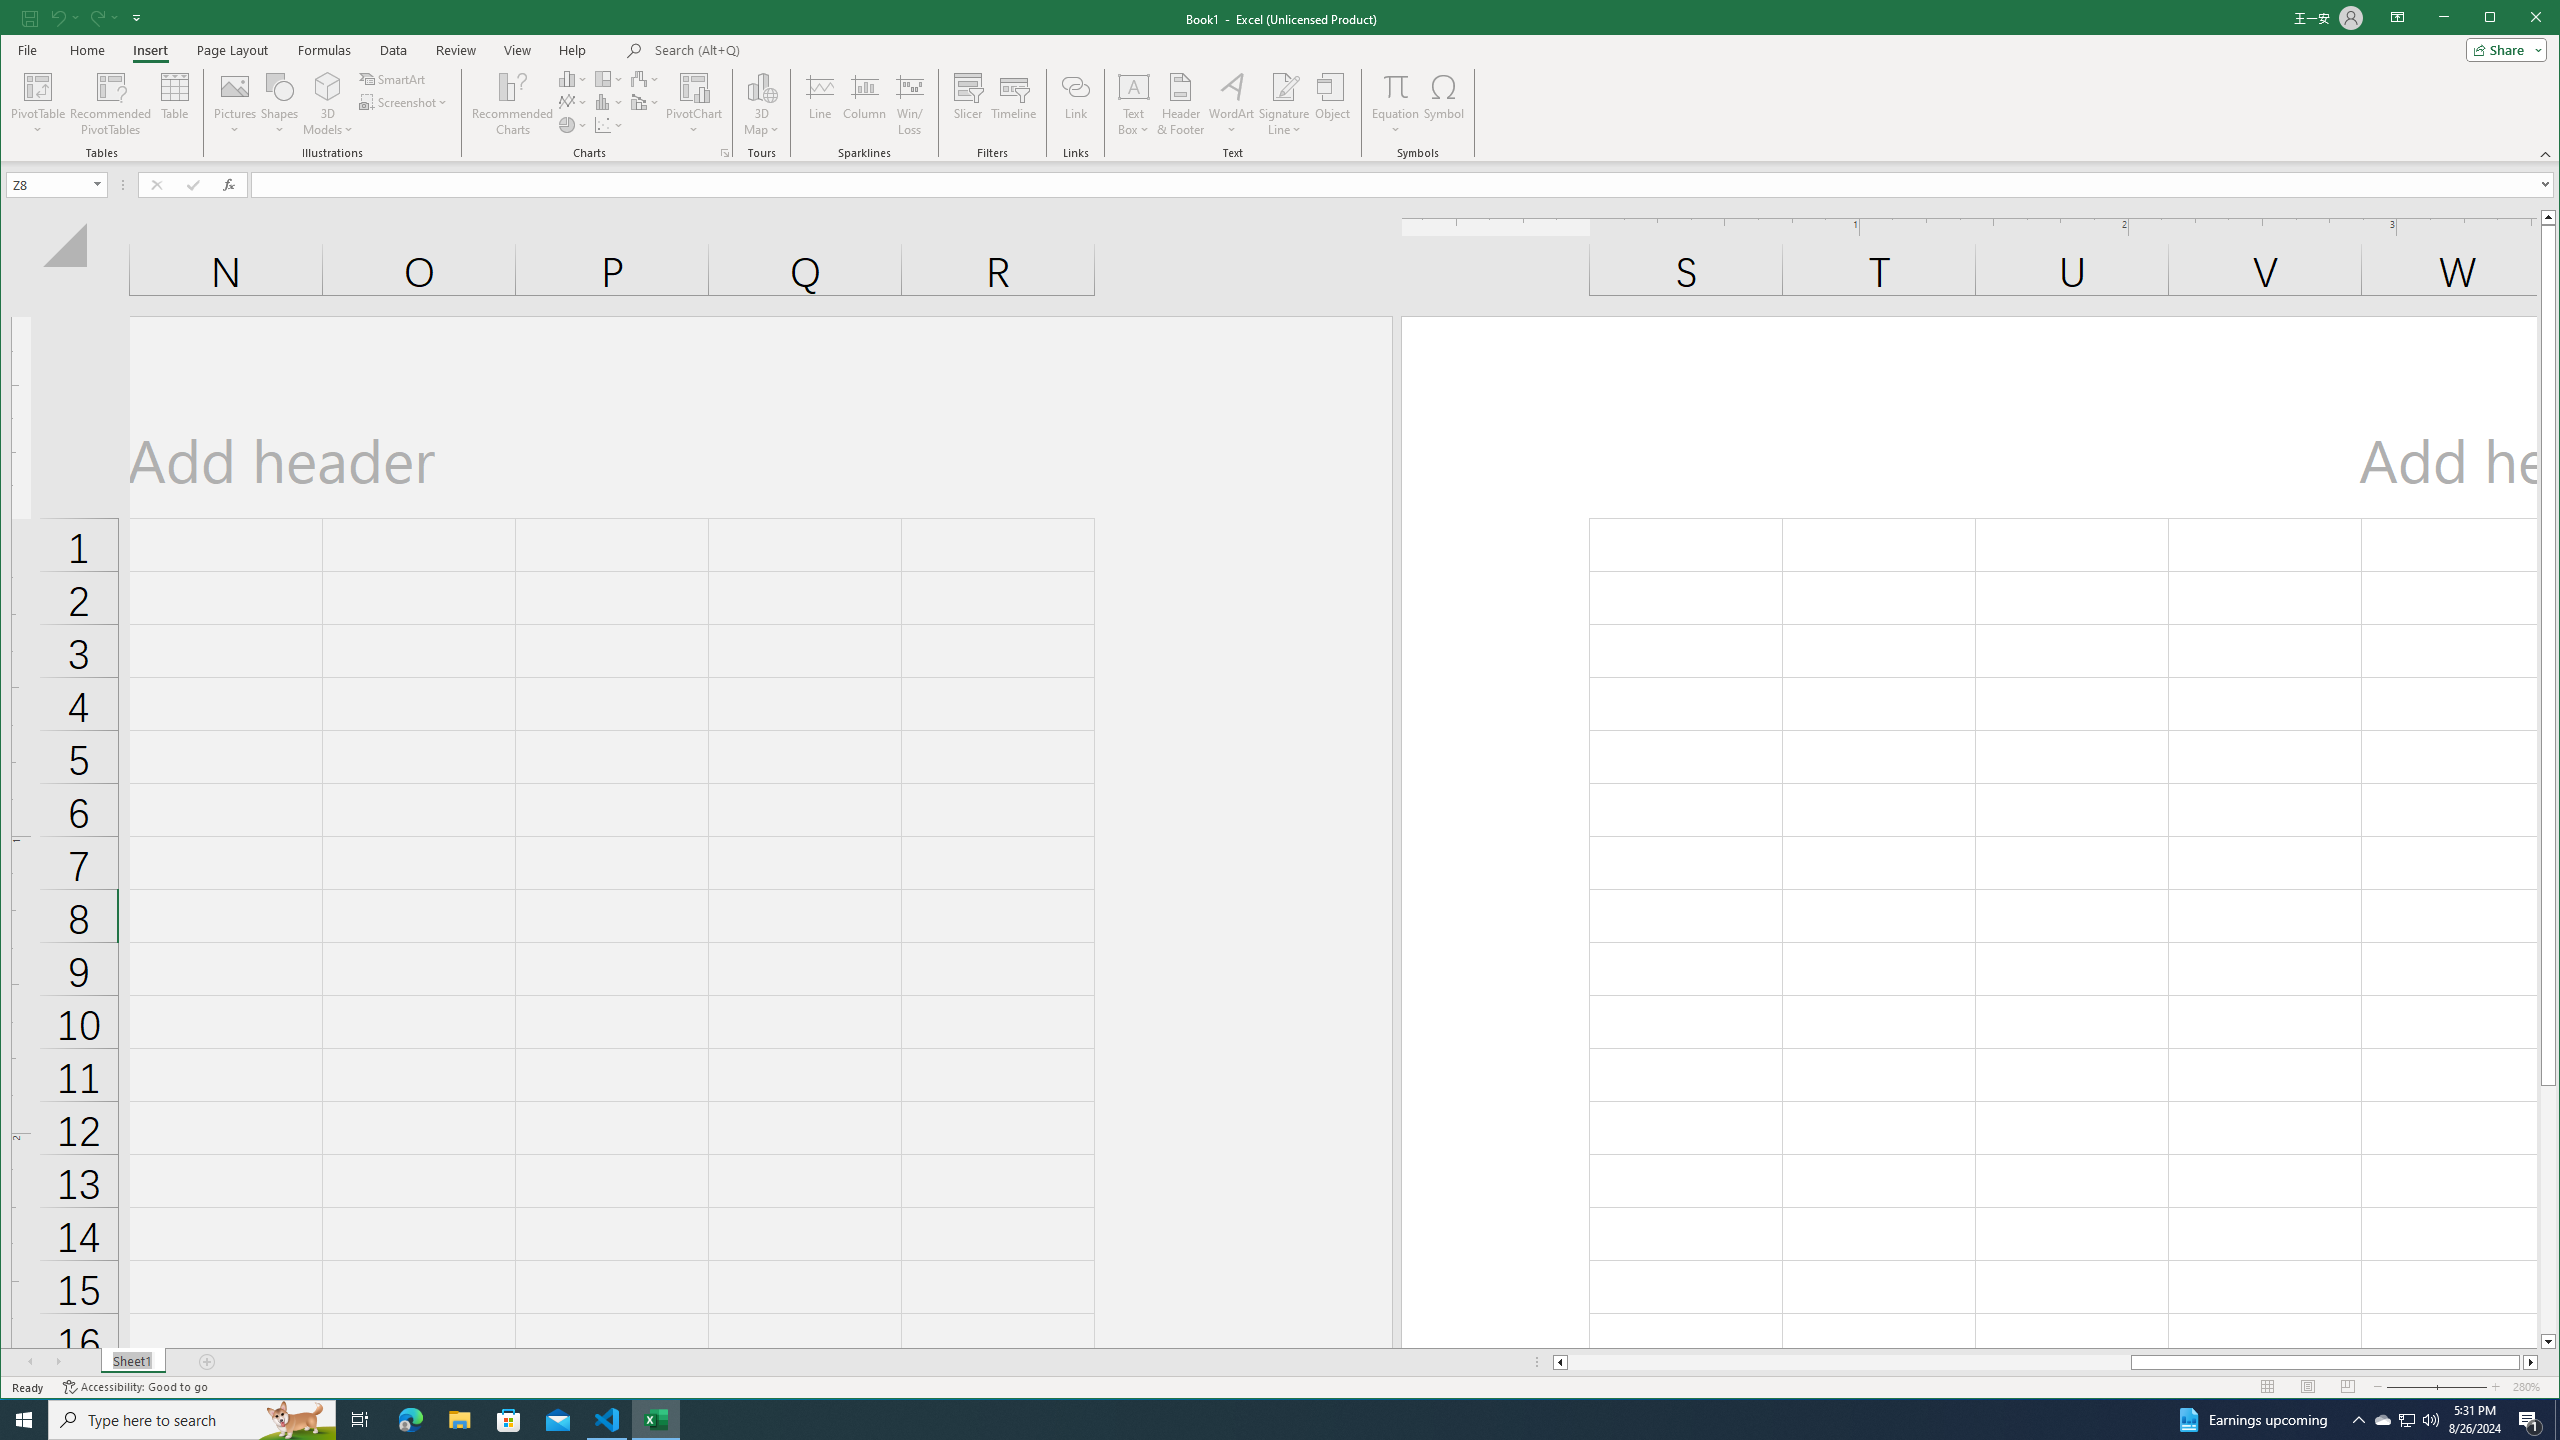 The width and height of the screenshot is (2560, 1440). Describe the element at coordinates (111, 104) in the screenshot. I see `Recommended PivotTables` at that location.